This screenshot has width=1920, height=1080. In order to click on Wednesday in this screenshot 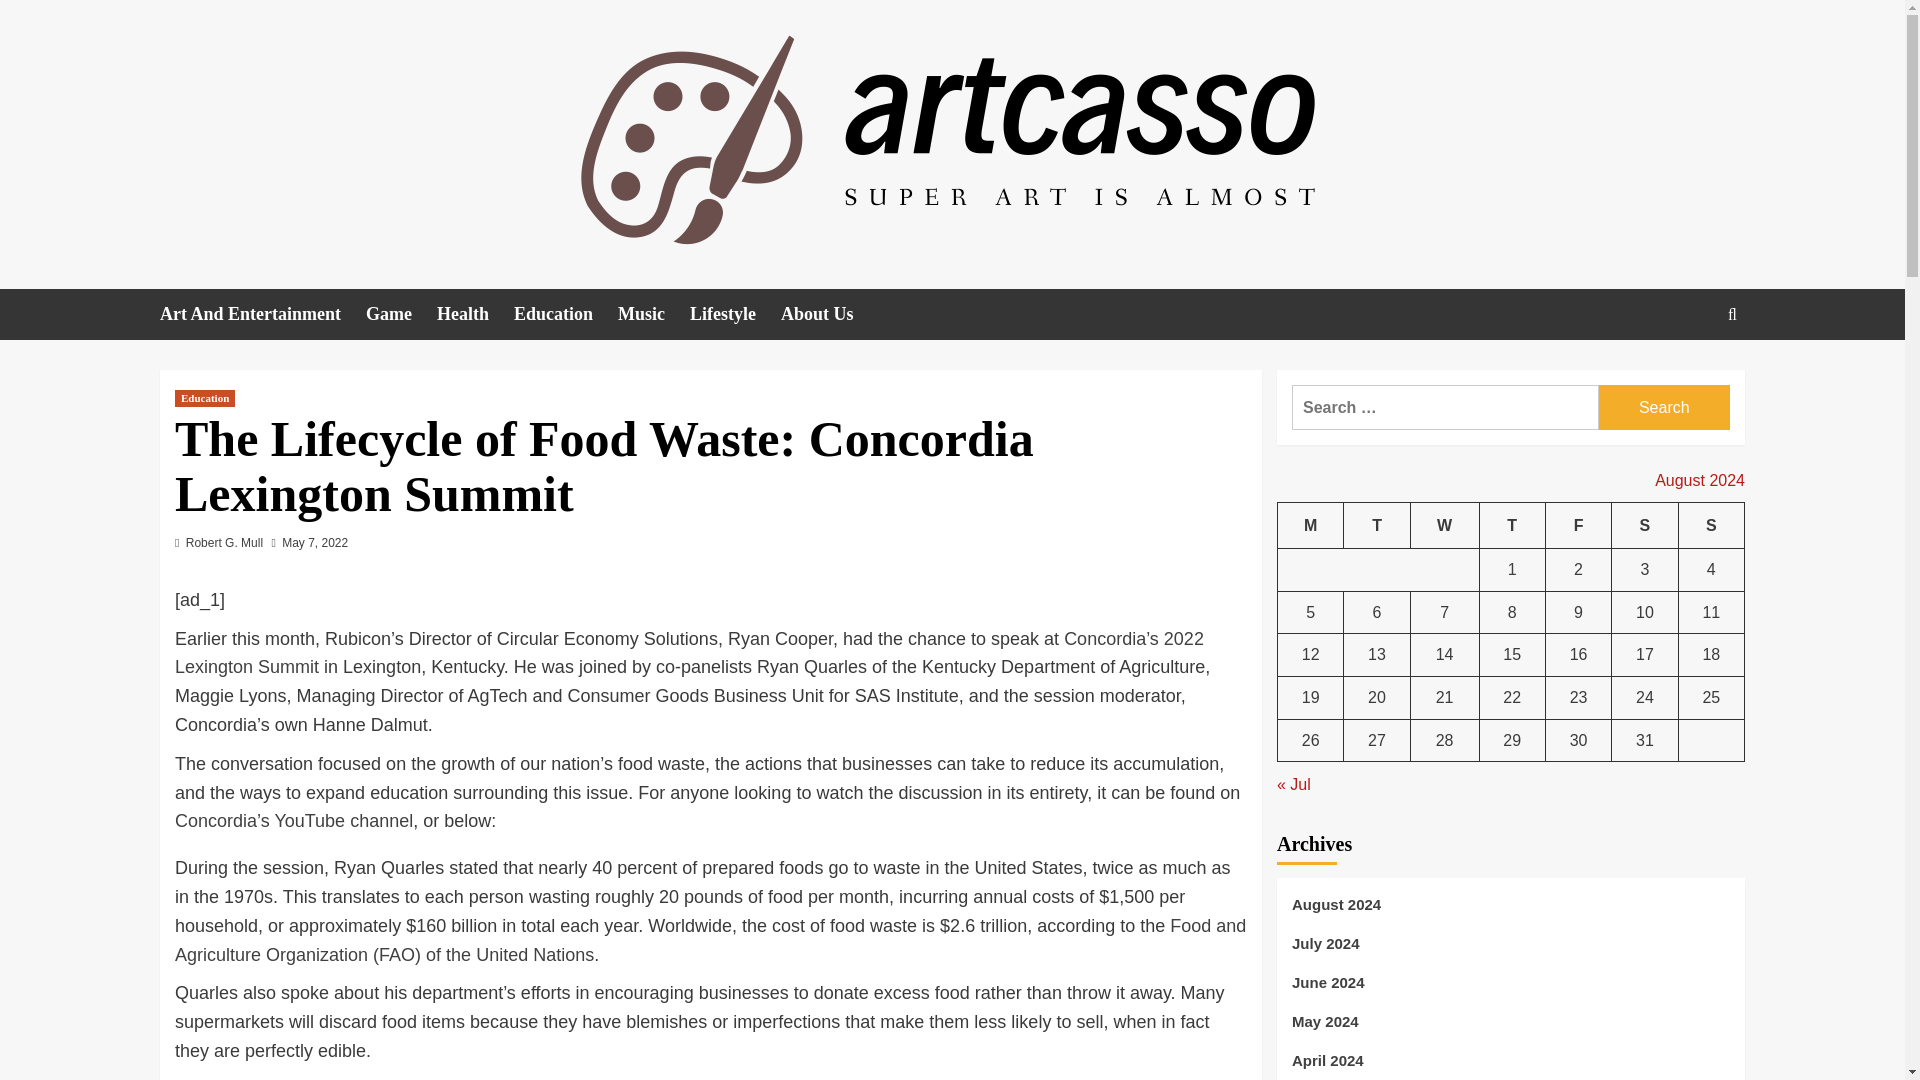, I will do `click(1444, 525)`.